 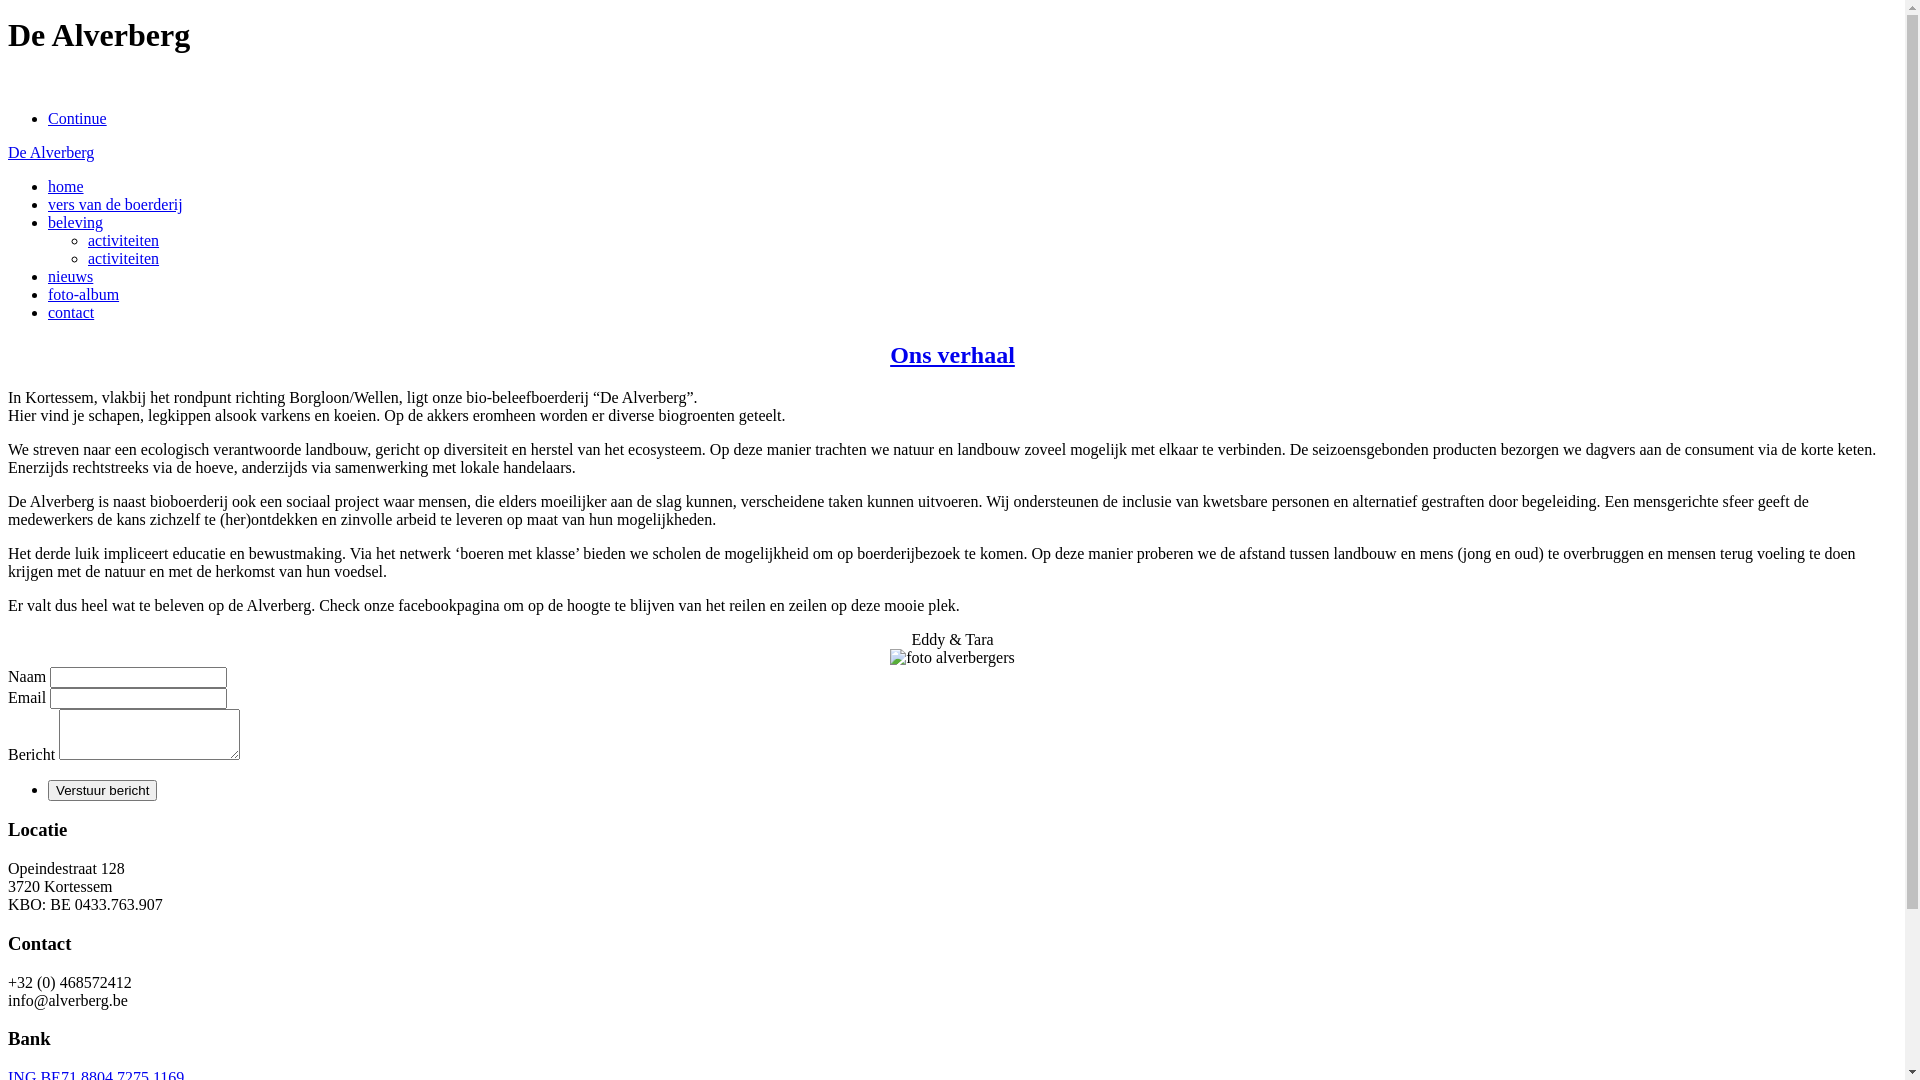 I want to click on nieuws, so click(x=70, y=276).